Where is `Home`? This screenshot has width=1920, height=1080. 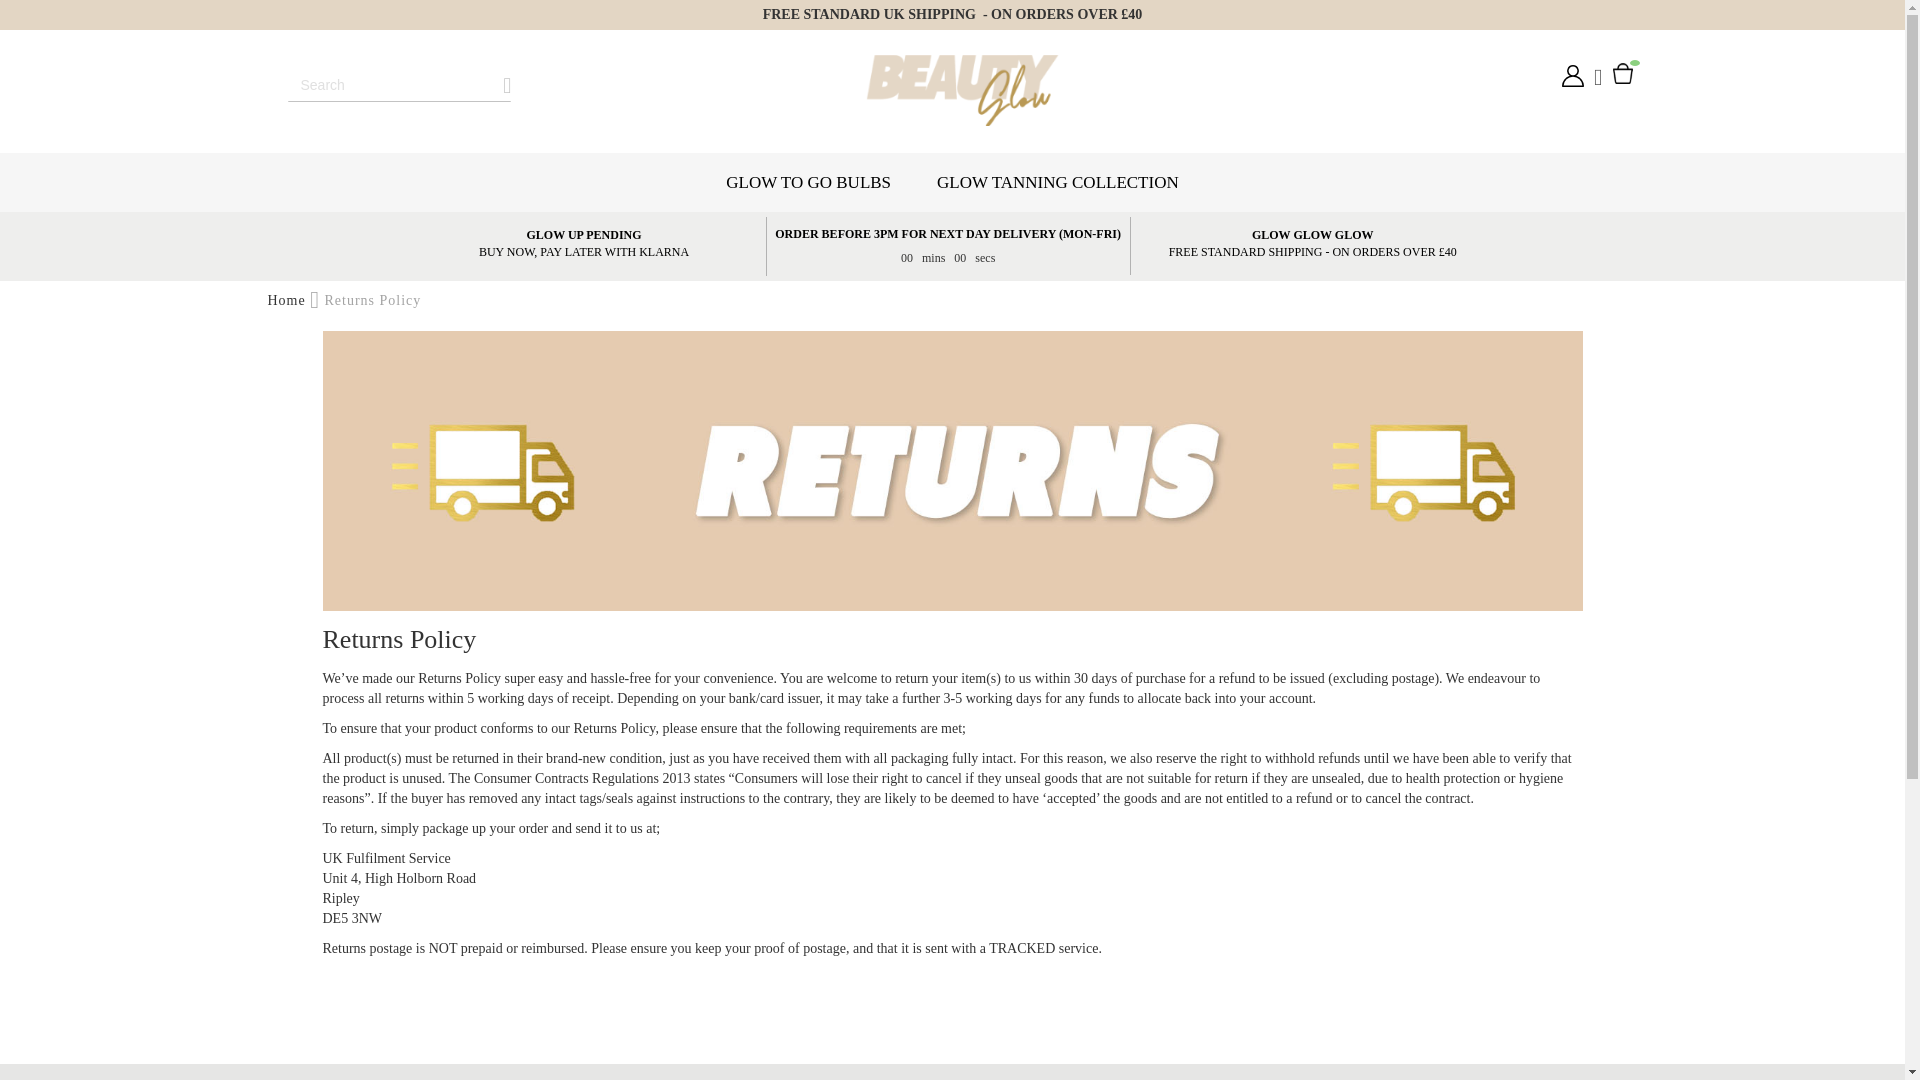 Home is located at coordinates (290, 300).